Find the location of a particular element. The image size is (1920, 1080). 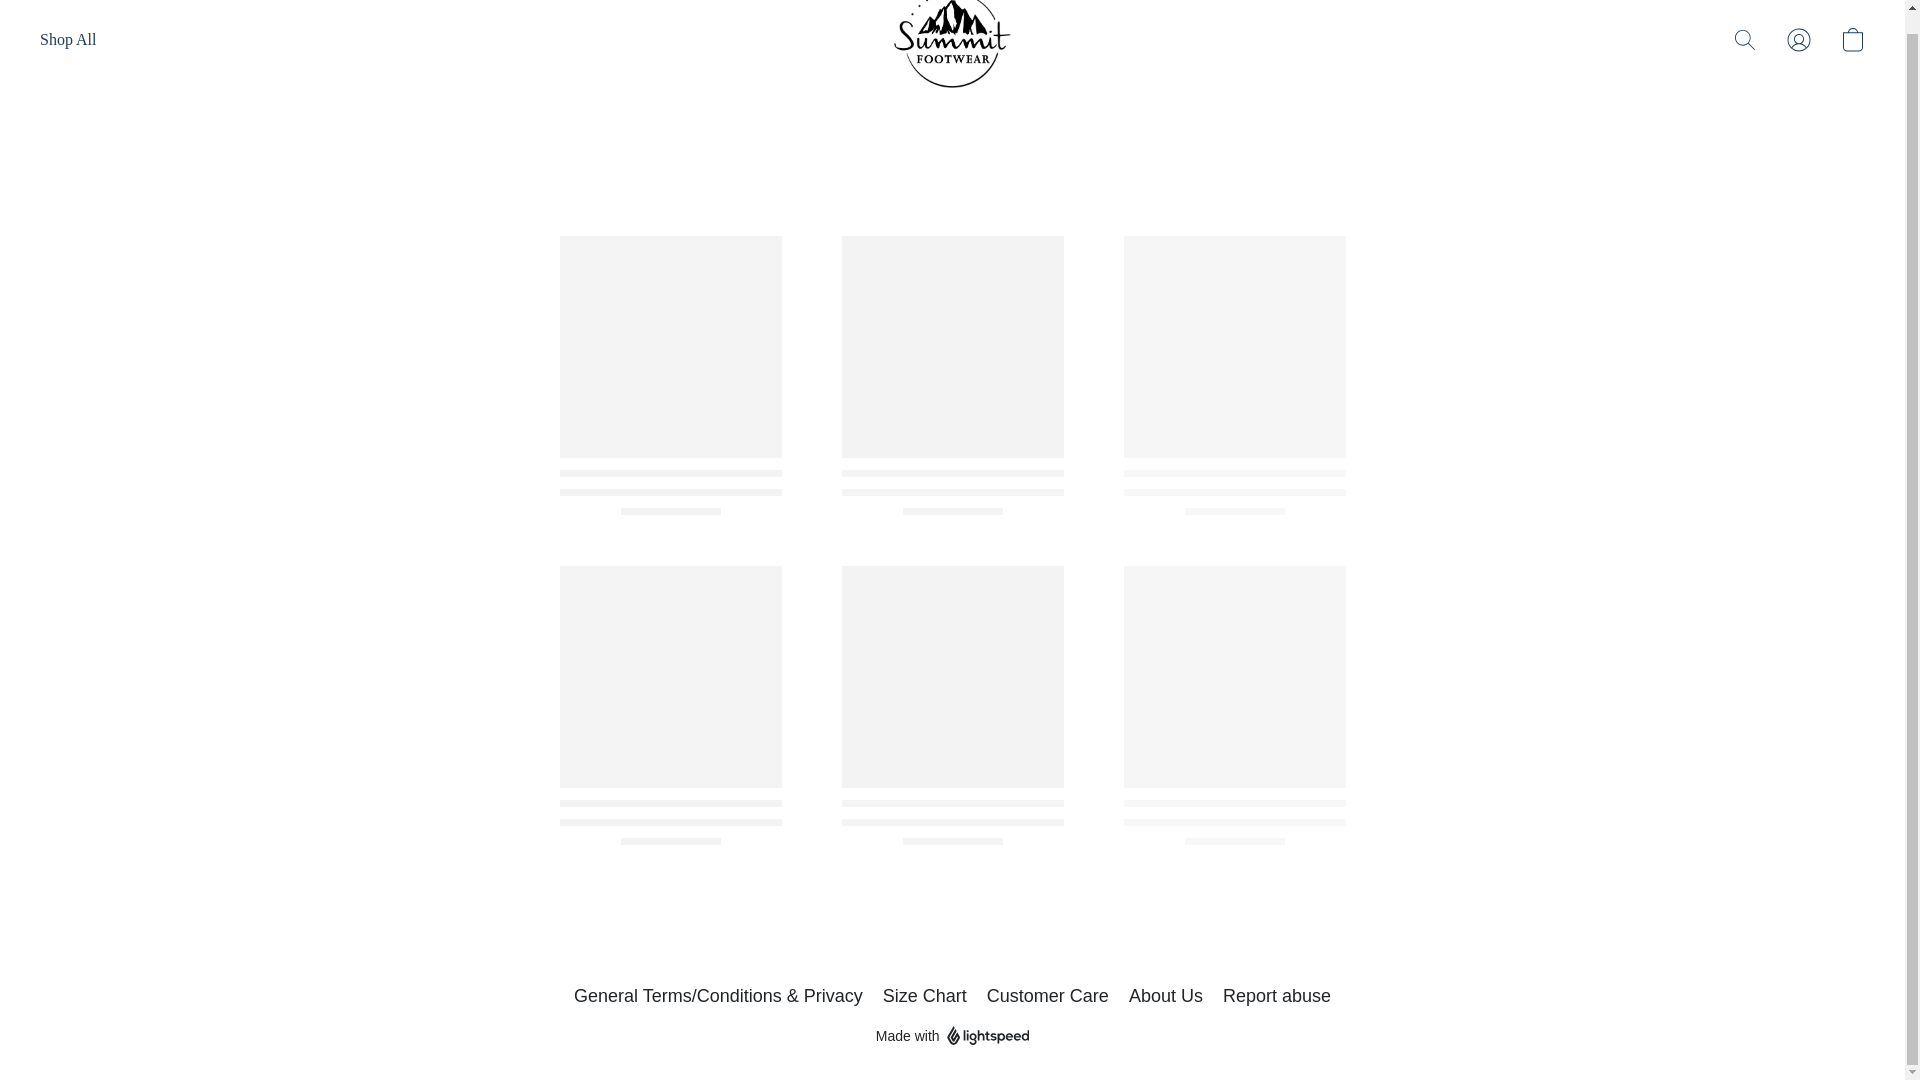

Size Chart is located at coordinates (925, 995).